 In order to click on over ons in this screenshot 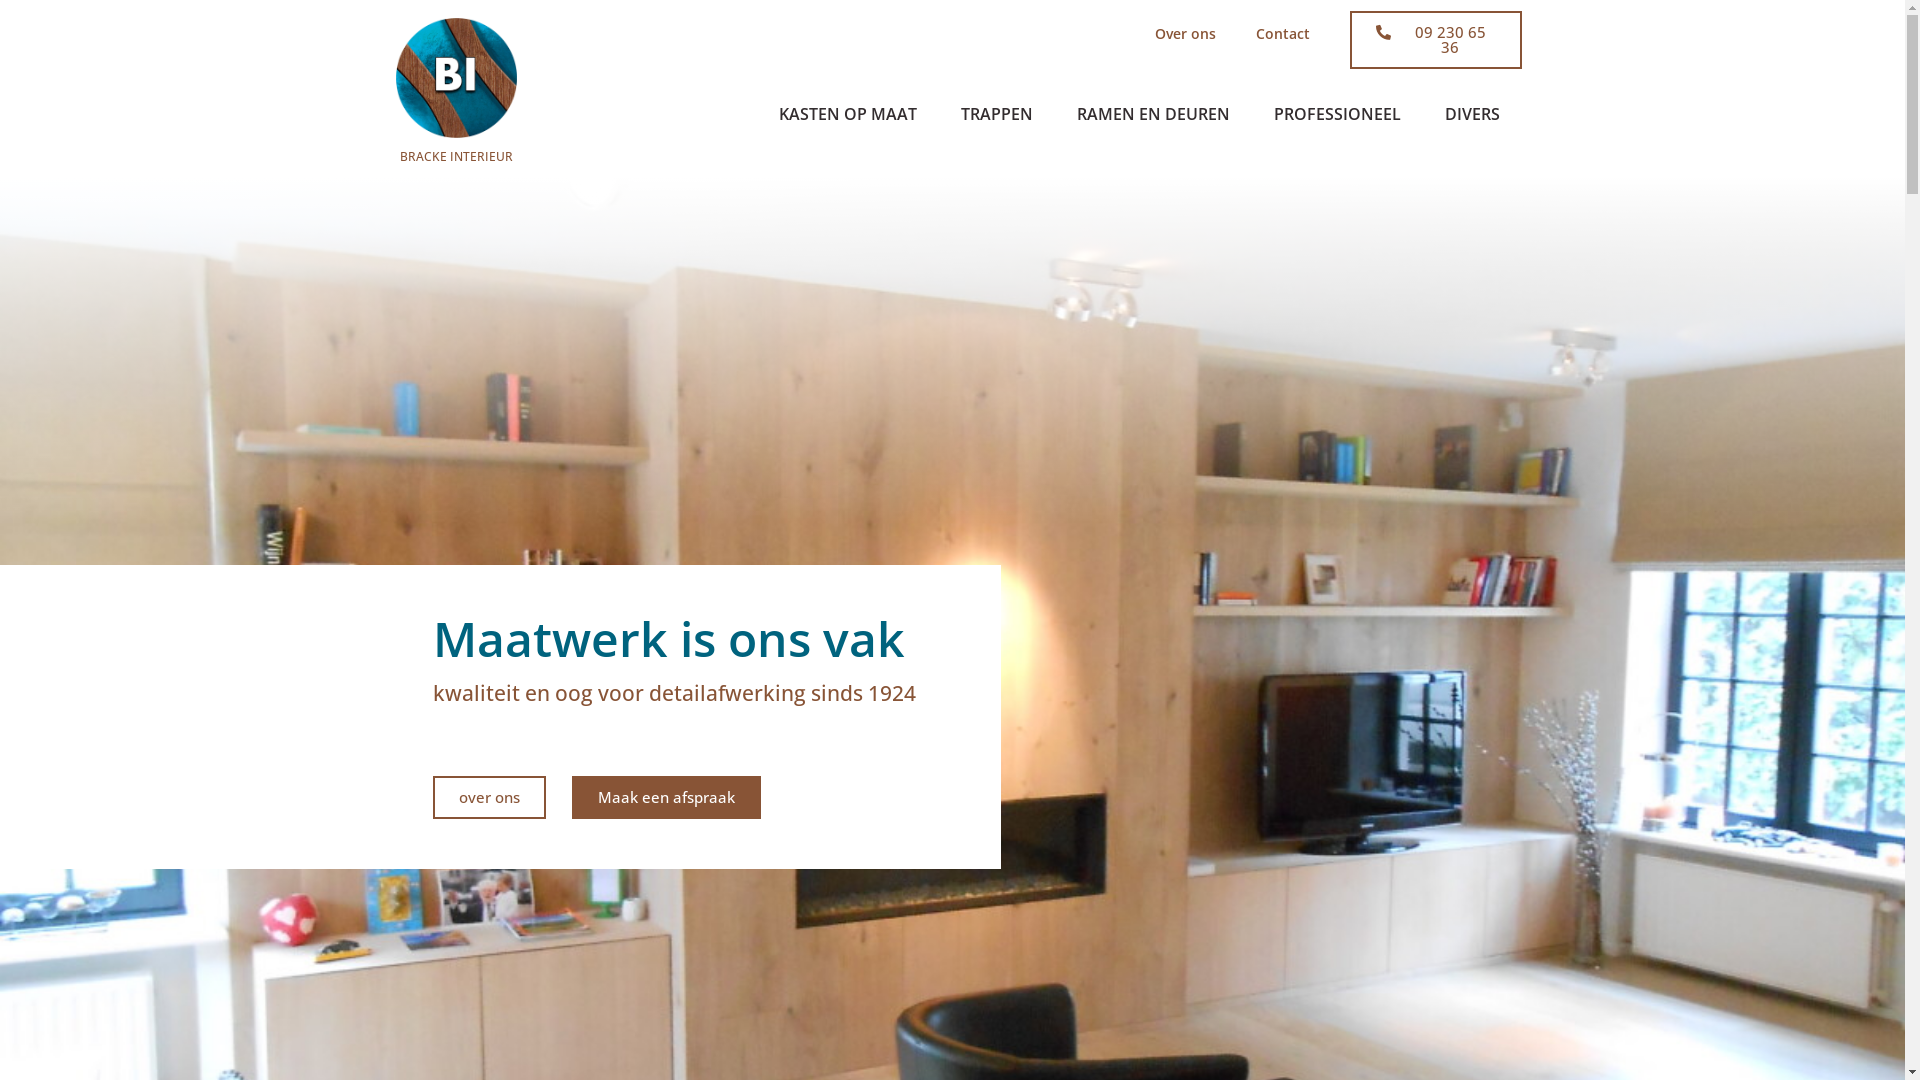, I will do `click(488, 798)`.